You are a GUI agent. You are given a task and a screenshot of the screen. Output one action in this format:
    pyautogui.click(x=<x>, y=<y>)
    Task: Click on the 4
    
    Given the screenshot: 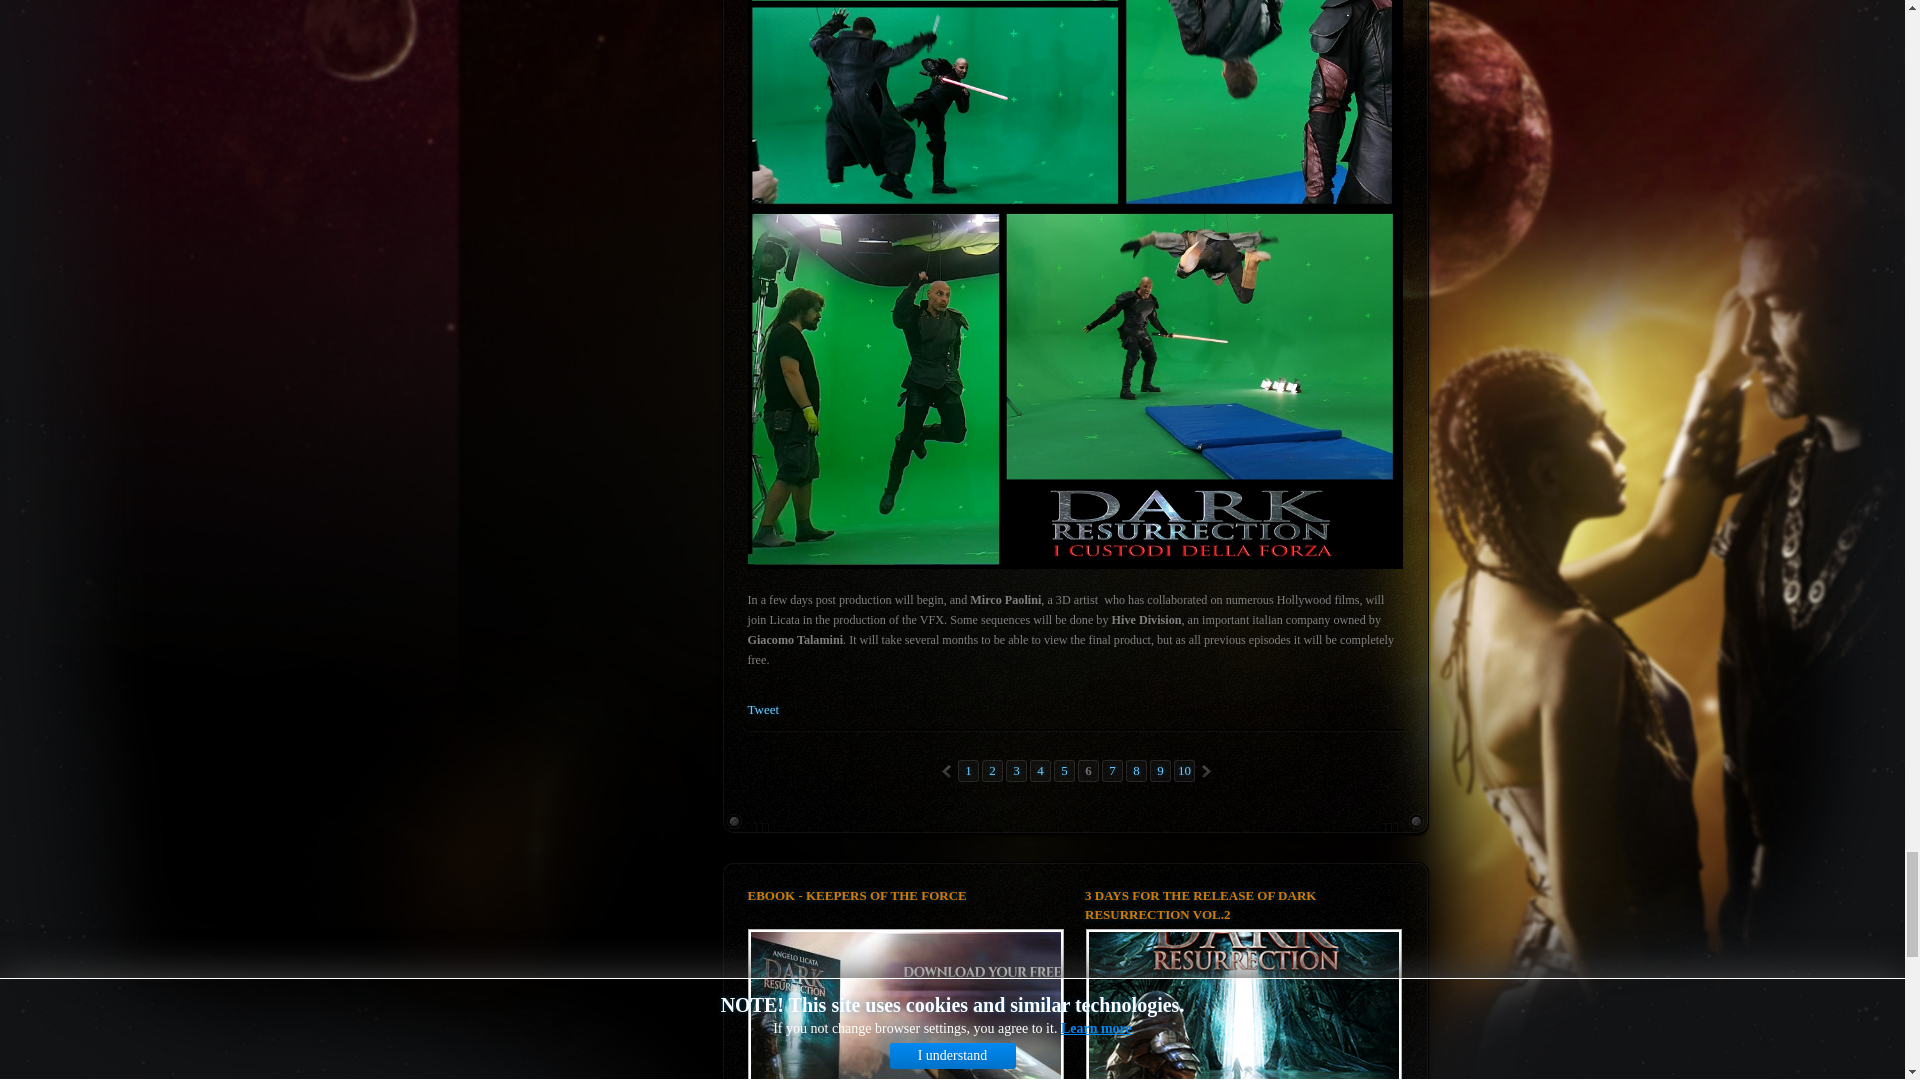 What is the action you would take?
    pyautogui.click(x=1040, y=770)
    